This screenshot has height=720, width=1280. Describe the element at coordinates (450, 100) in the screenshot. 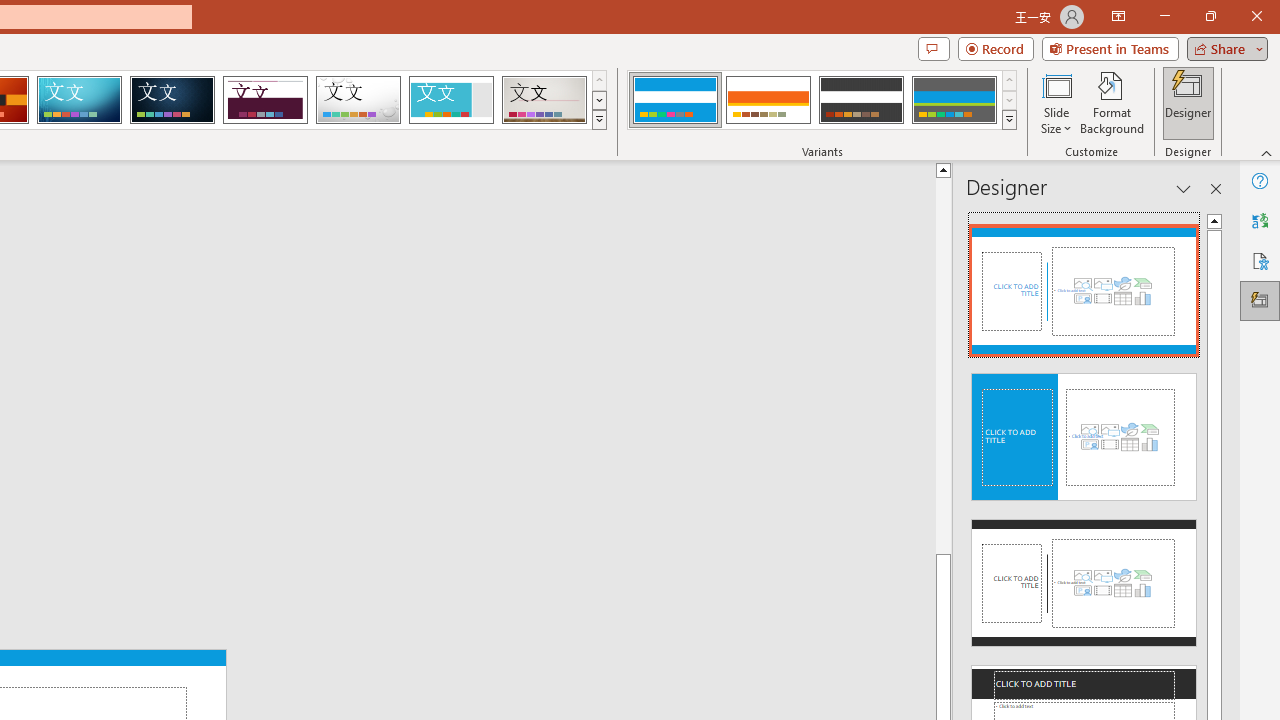

I see `Frame` at that location.